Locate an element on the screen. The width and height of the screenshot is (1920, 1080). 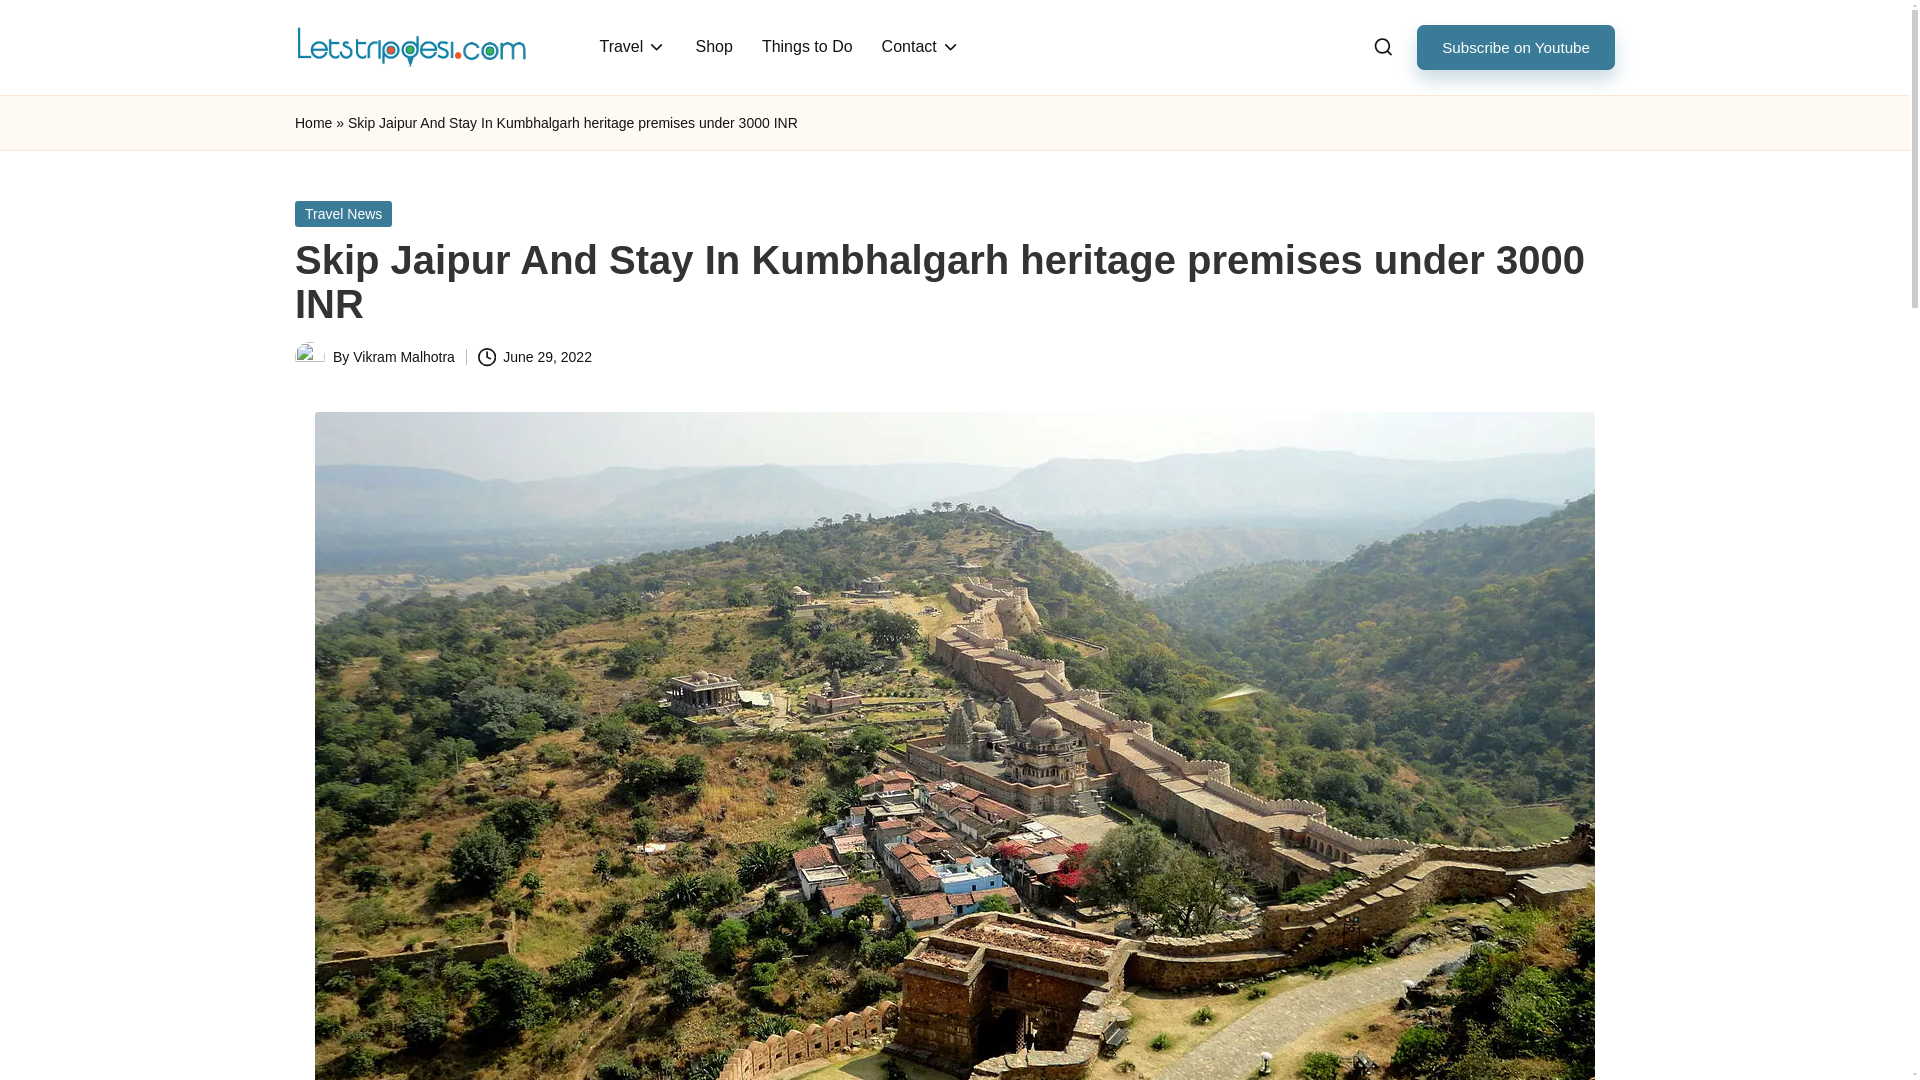
View all posts by Vikram Malhotra is located at coordinates (404, 356).